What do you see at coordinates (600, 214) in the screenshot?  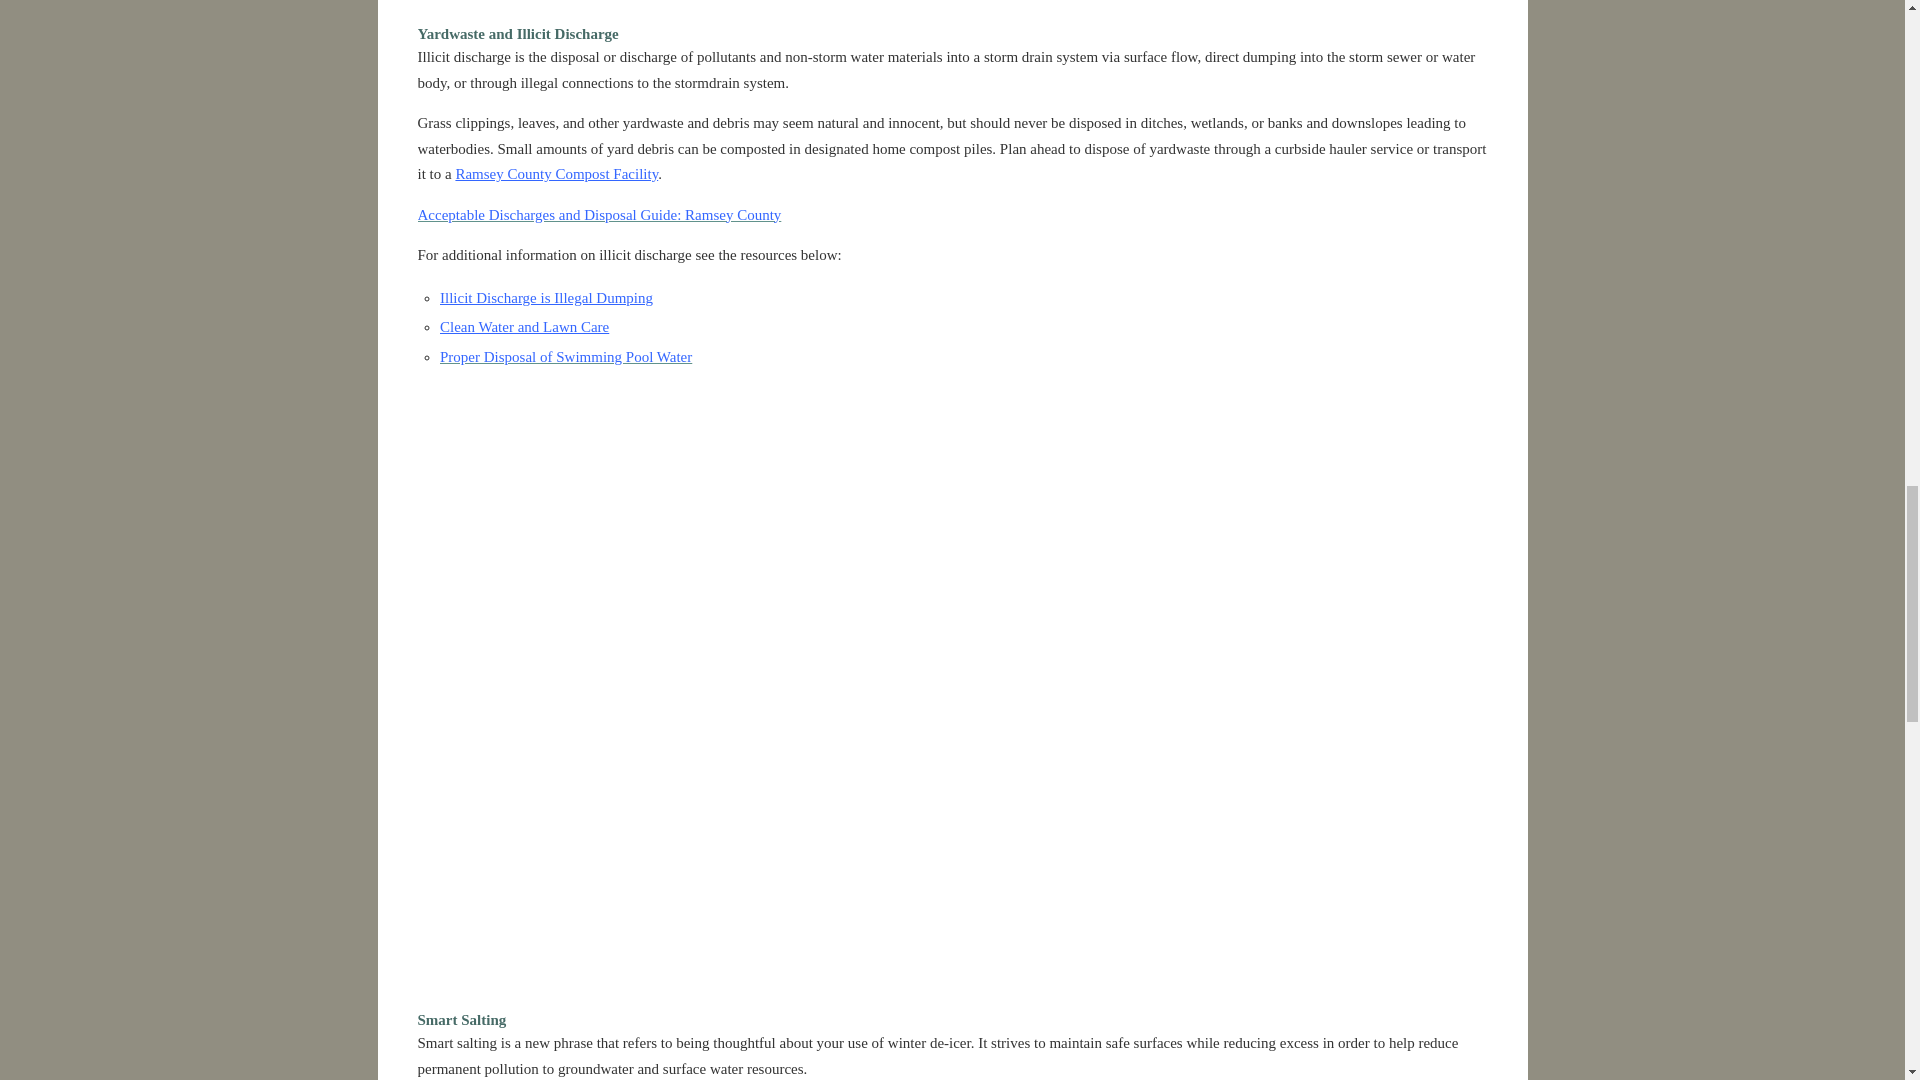 I see `Acceptable Discharges and Disposal Guide: Ramsey County` at bounding box center [600, 214].